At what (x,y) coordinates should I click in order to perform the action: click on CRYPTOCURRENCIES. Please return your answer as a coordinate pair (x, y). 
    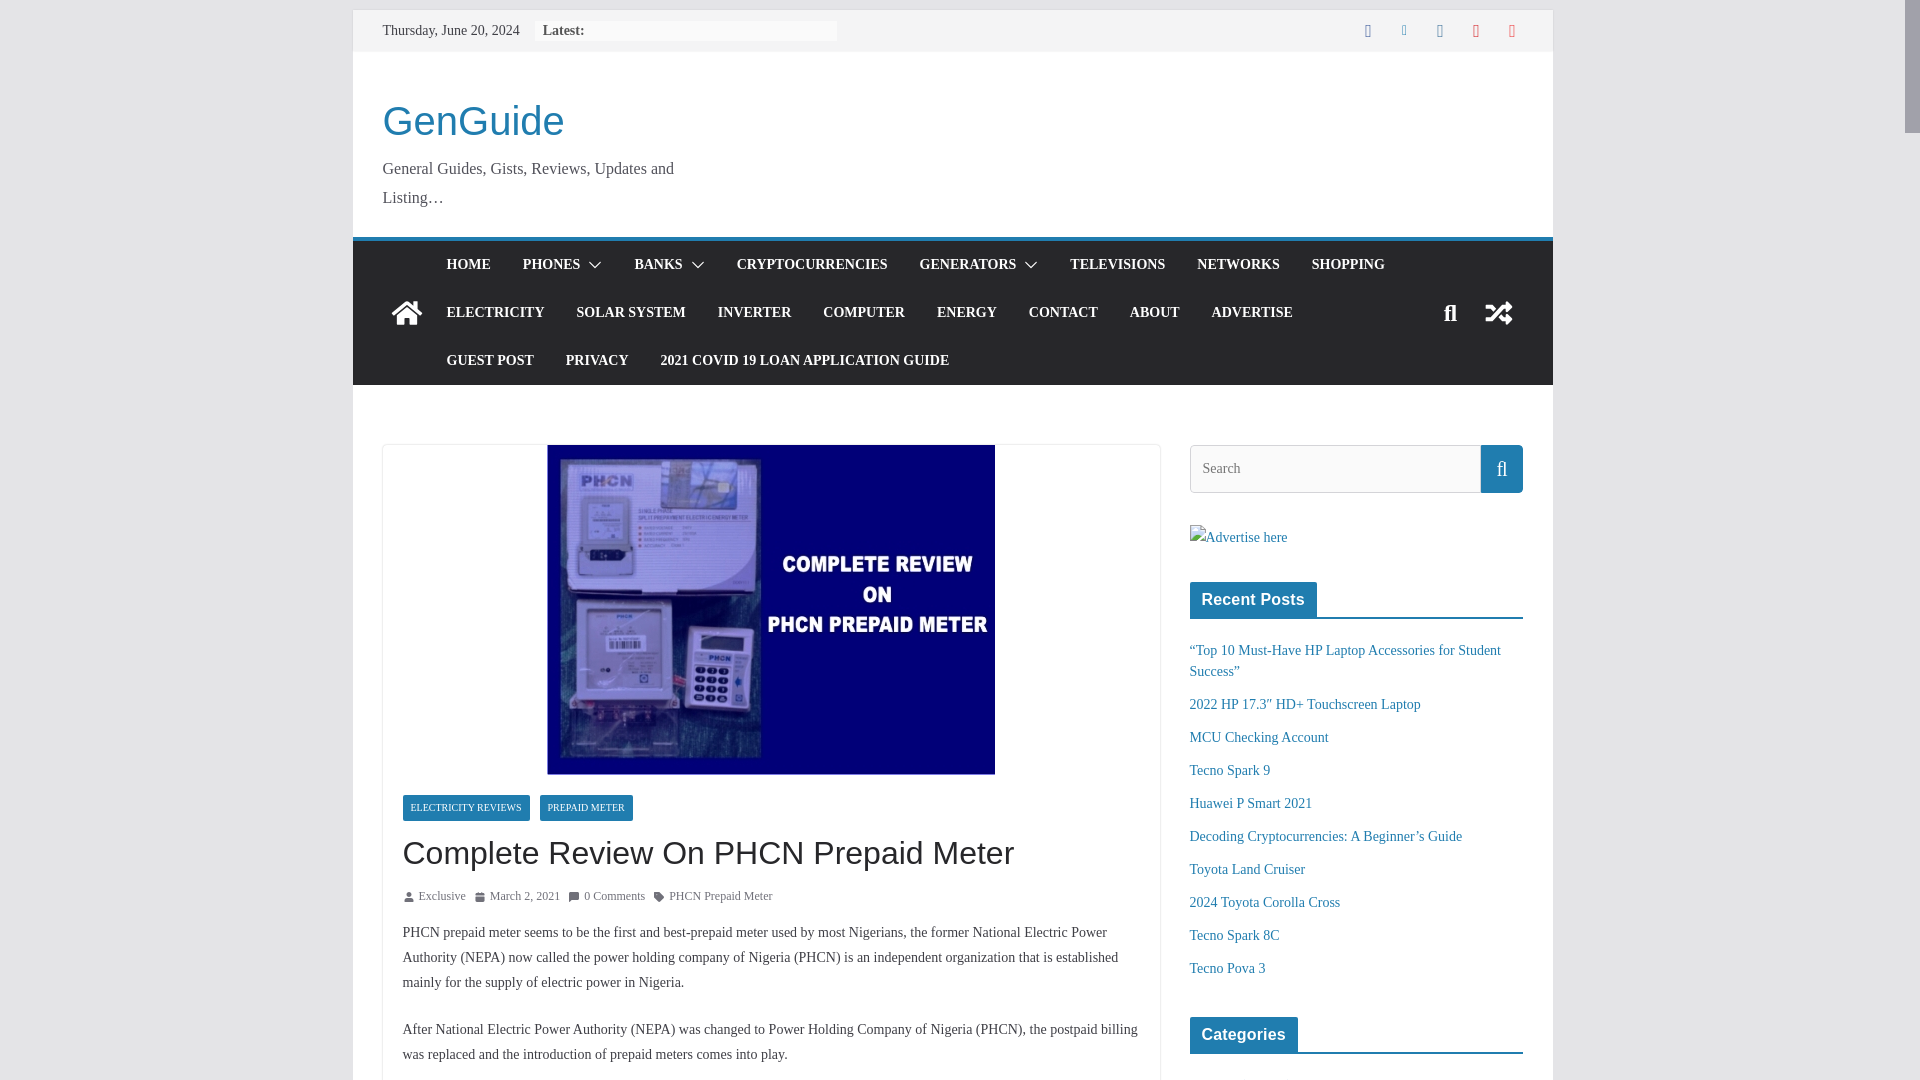
    Looking at the image, I should click on (812, 264).